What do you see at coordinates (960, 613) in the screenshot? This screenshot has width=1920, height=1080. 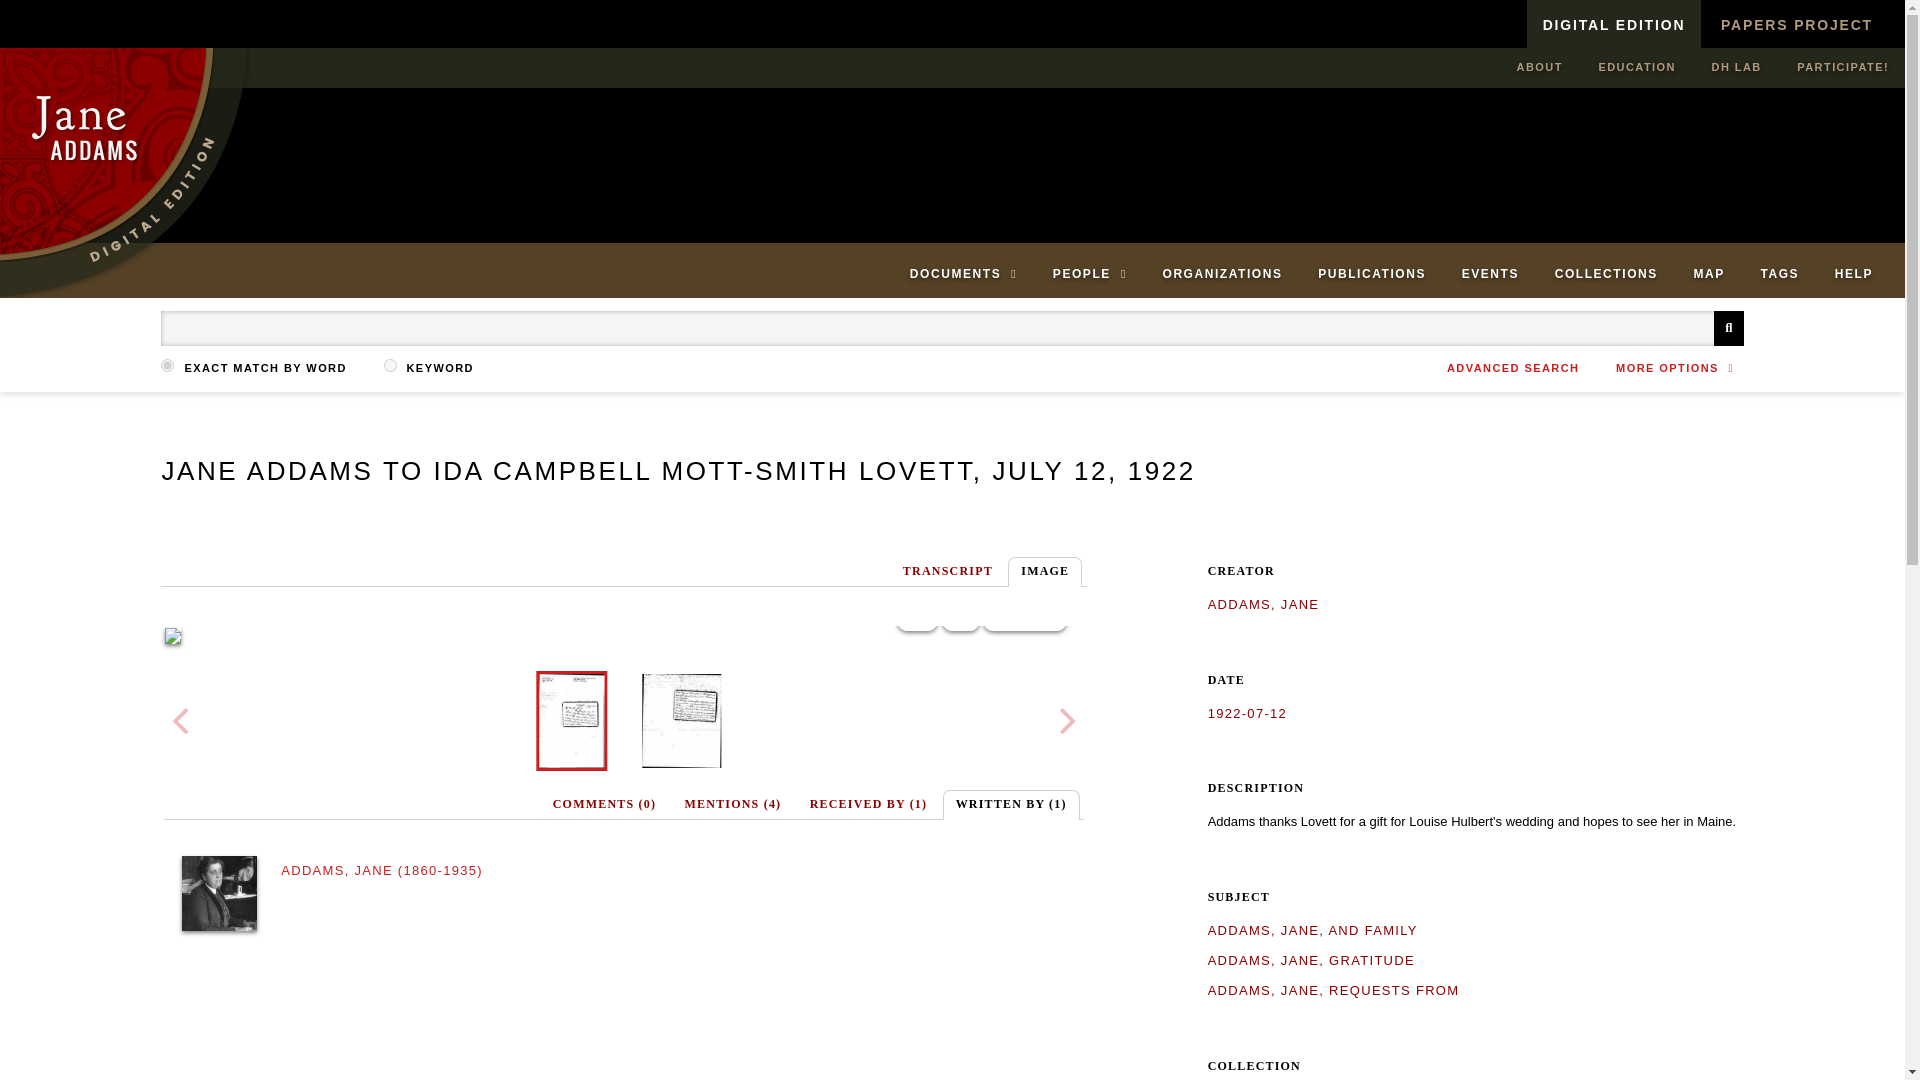 I see `-` at bounding box center [960, 613].